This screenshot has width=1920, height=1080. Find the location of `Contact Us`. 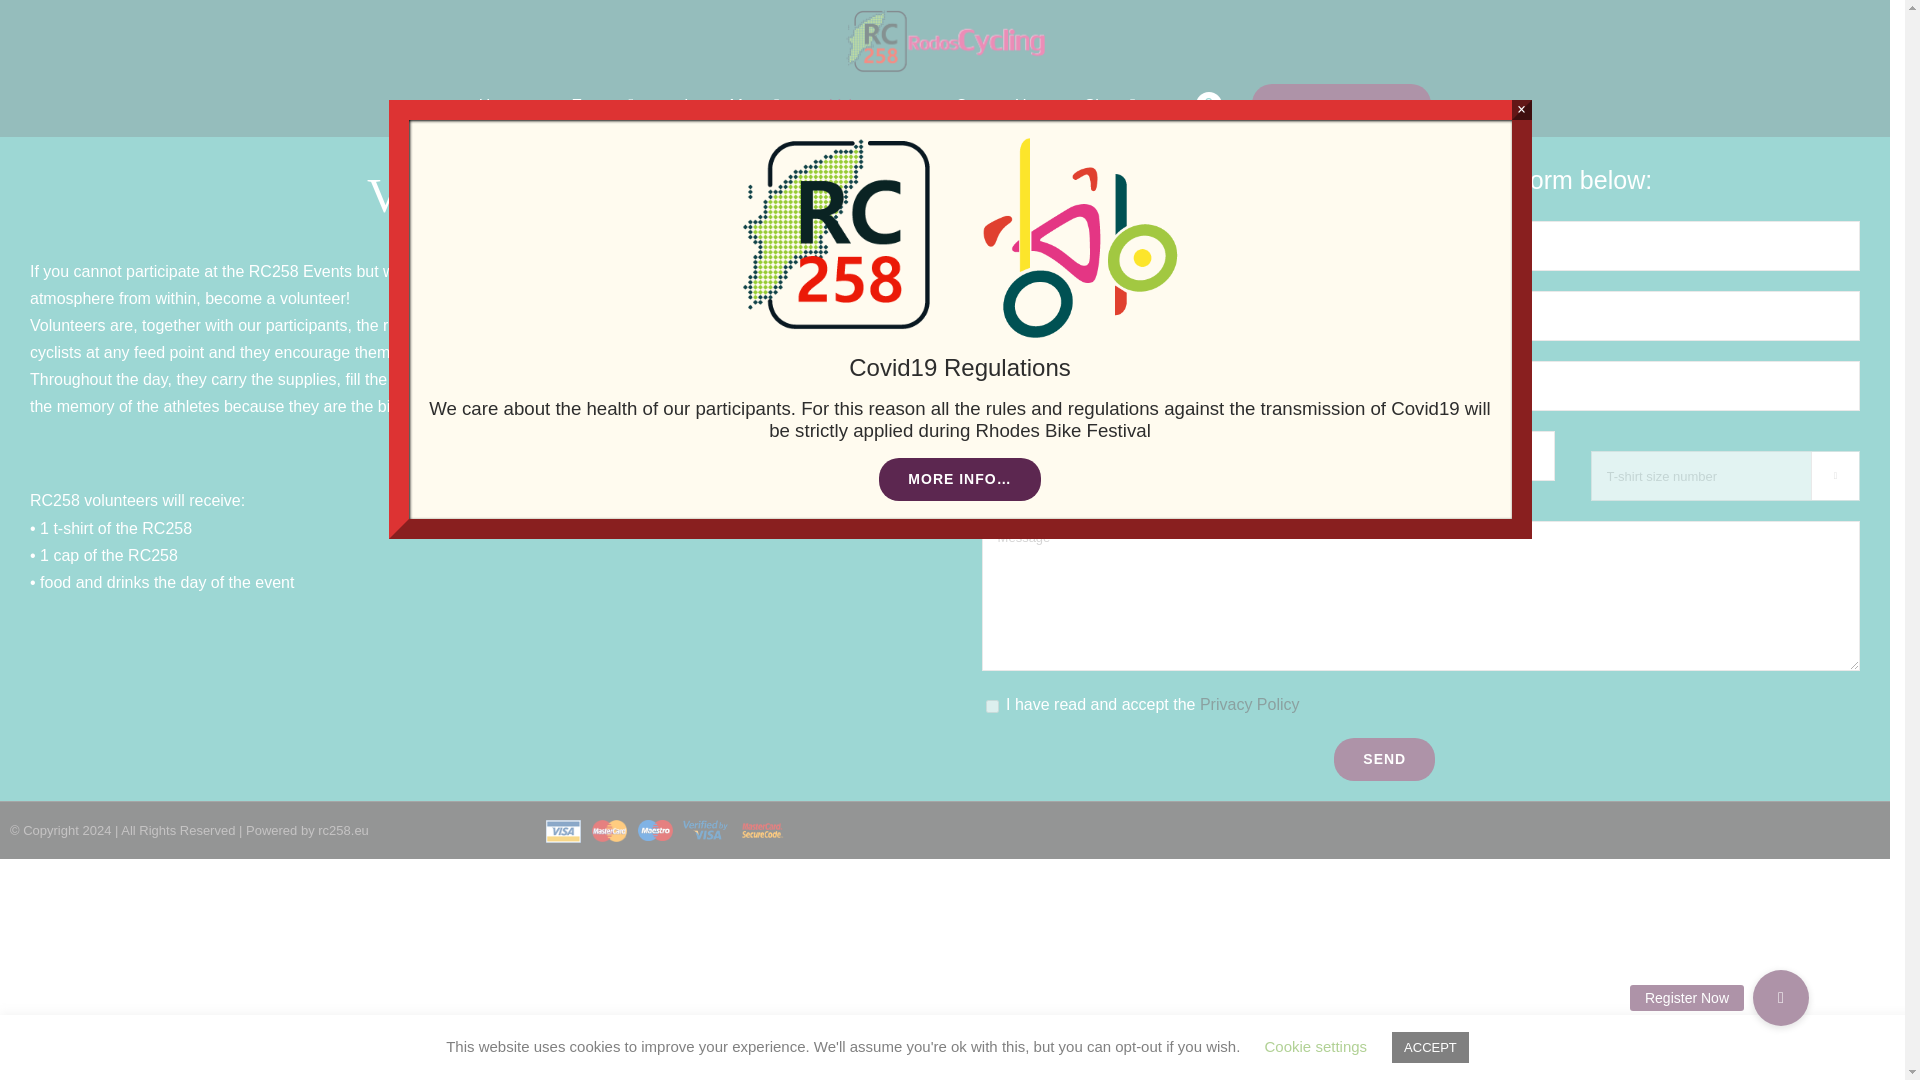

Contact Us is located at coordinates (994, 105).